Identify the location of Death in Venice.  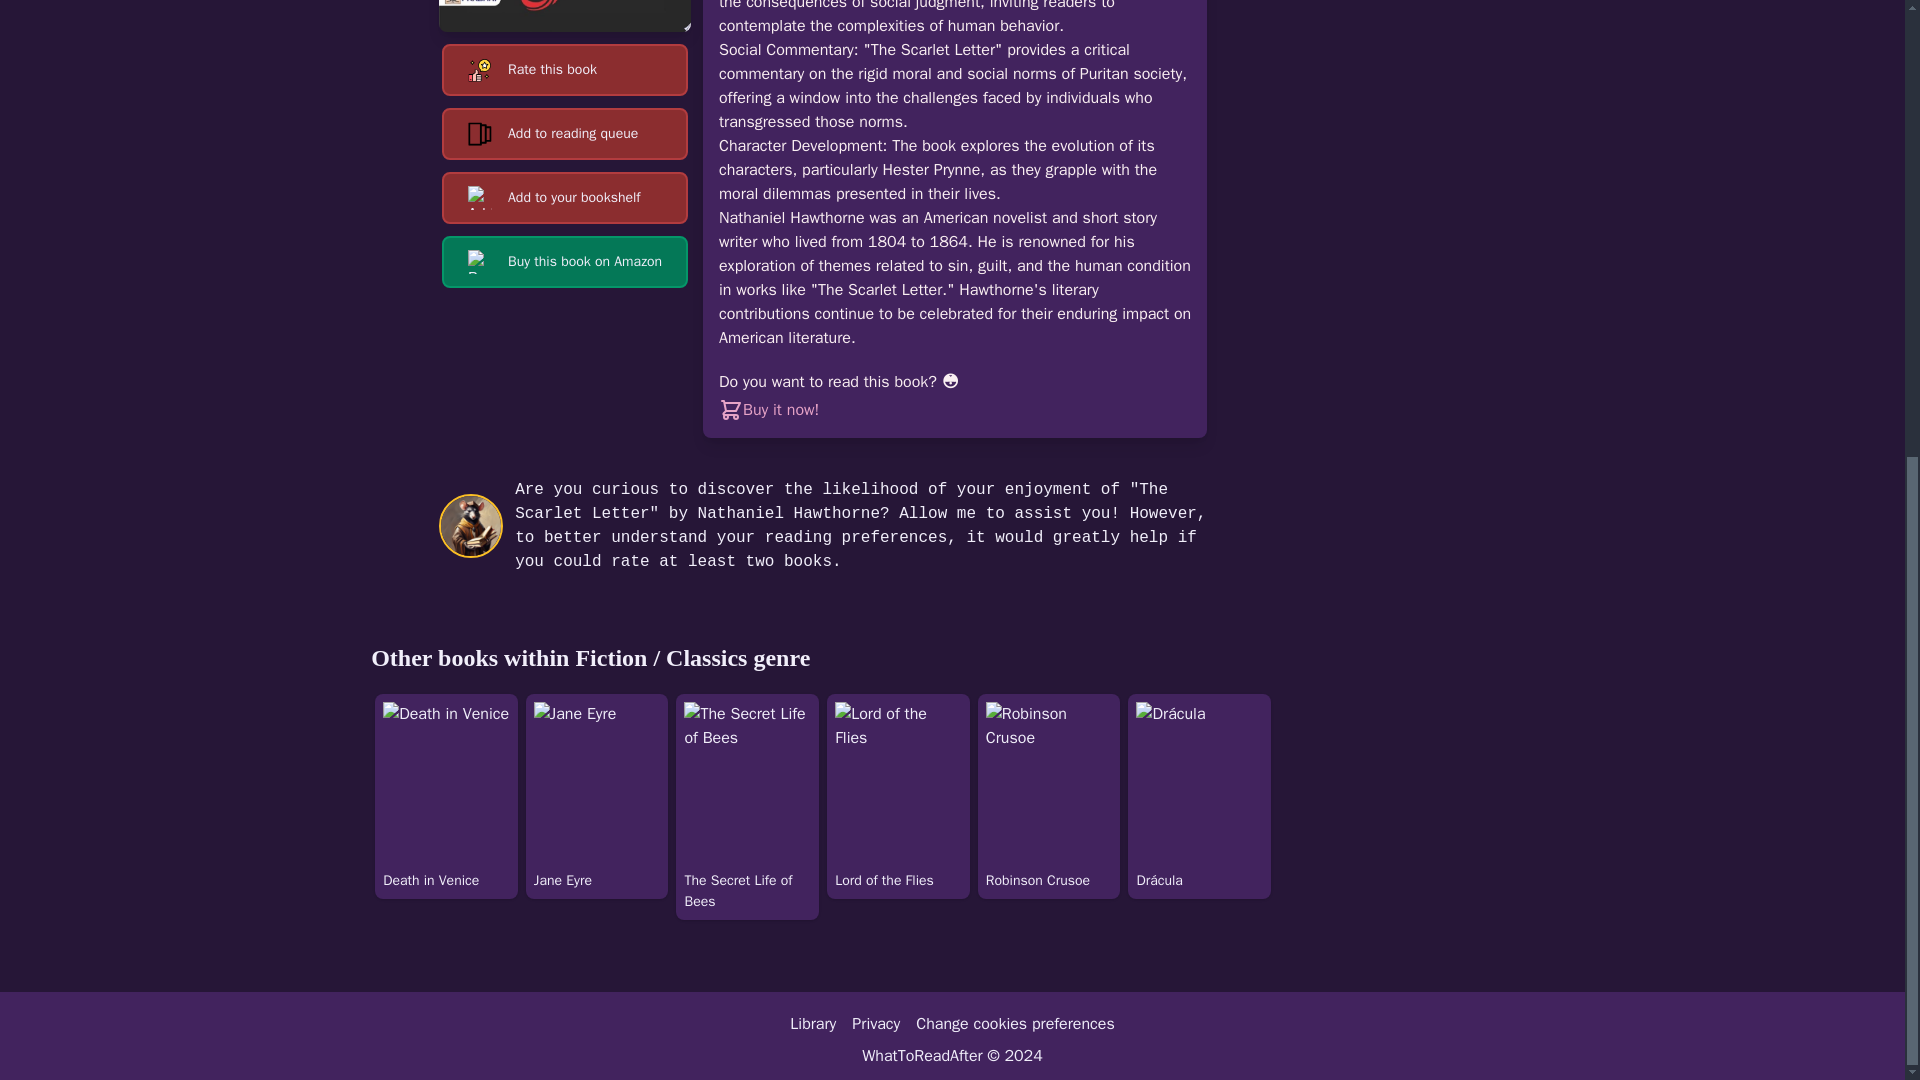
(446, 807).